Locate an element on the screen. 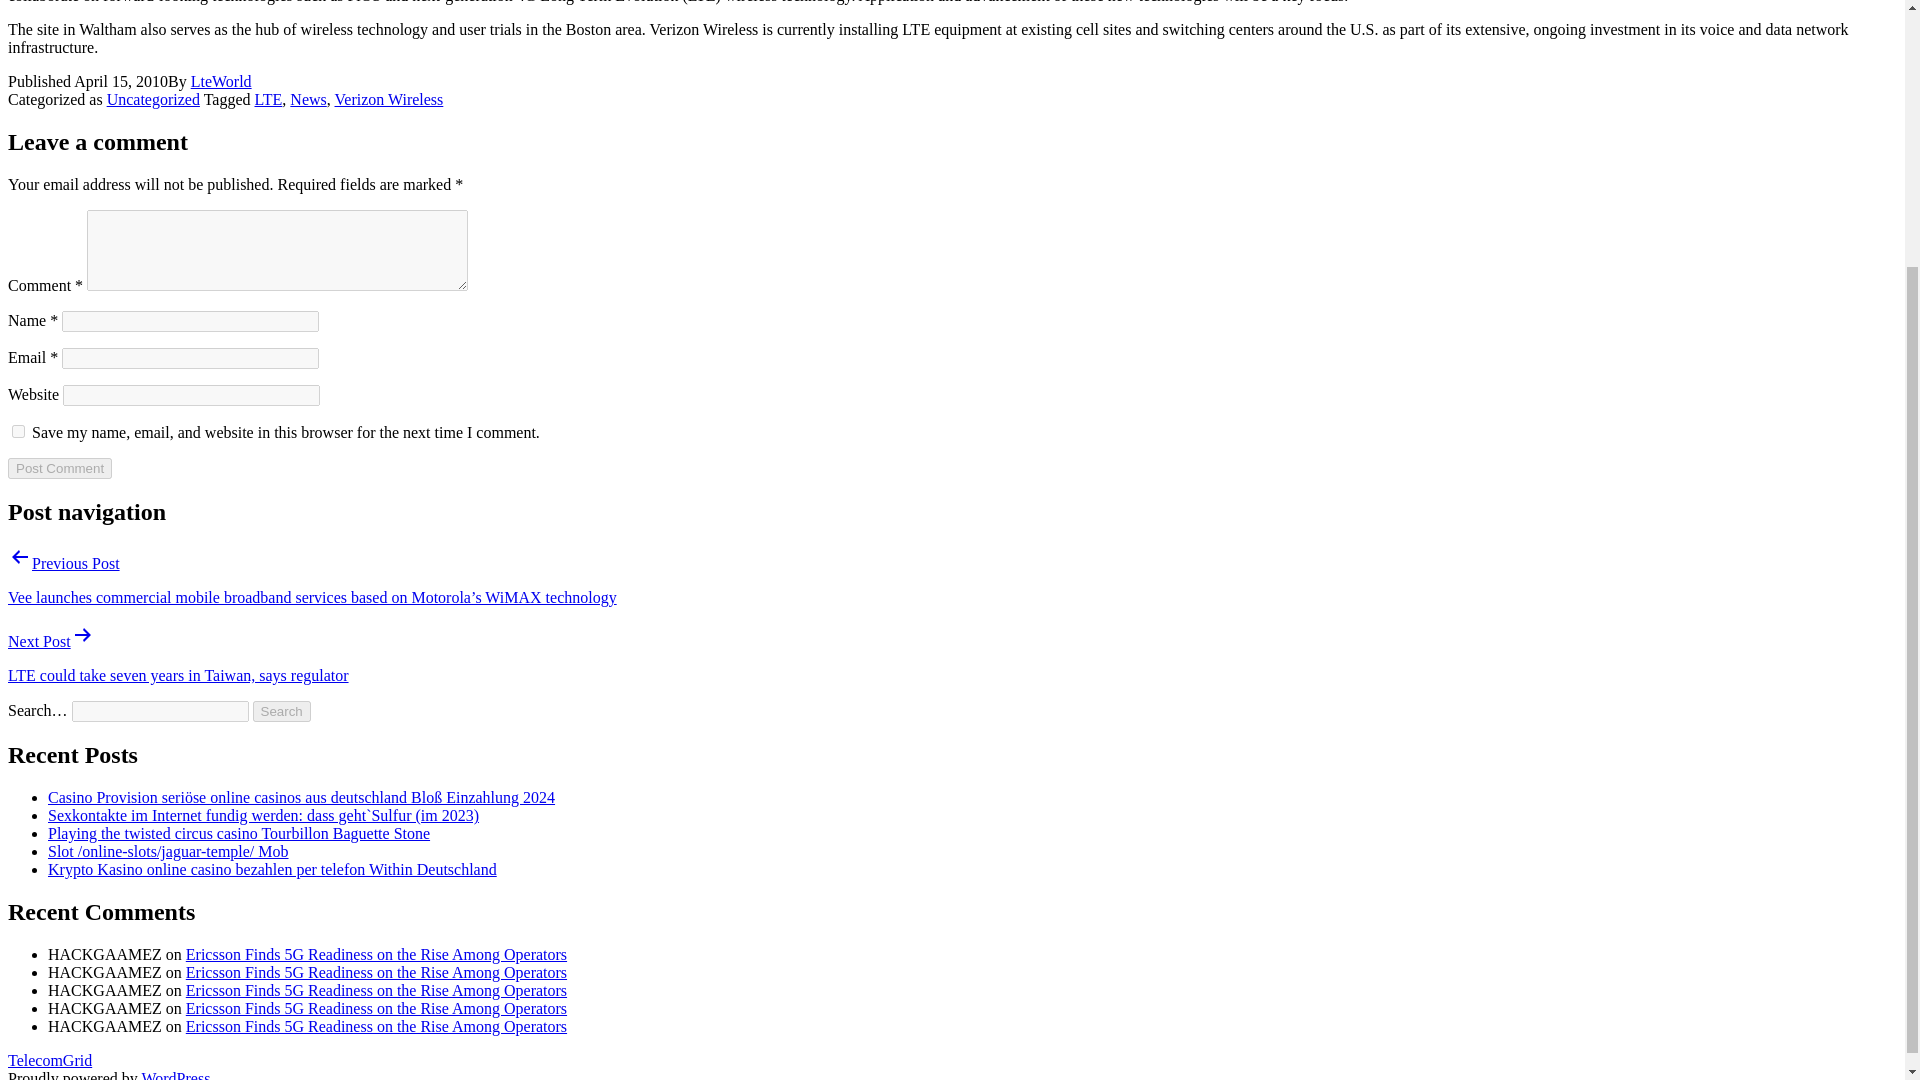  Ericsson Finds 5G Readiness on the Rise Among Operators is located at coordinates (376, 990).